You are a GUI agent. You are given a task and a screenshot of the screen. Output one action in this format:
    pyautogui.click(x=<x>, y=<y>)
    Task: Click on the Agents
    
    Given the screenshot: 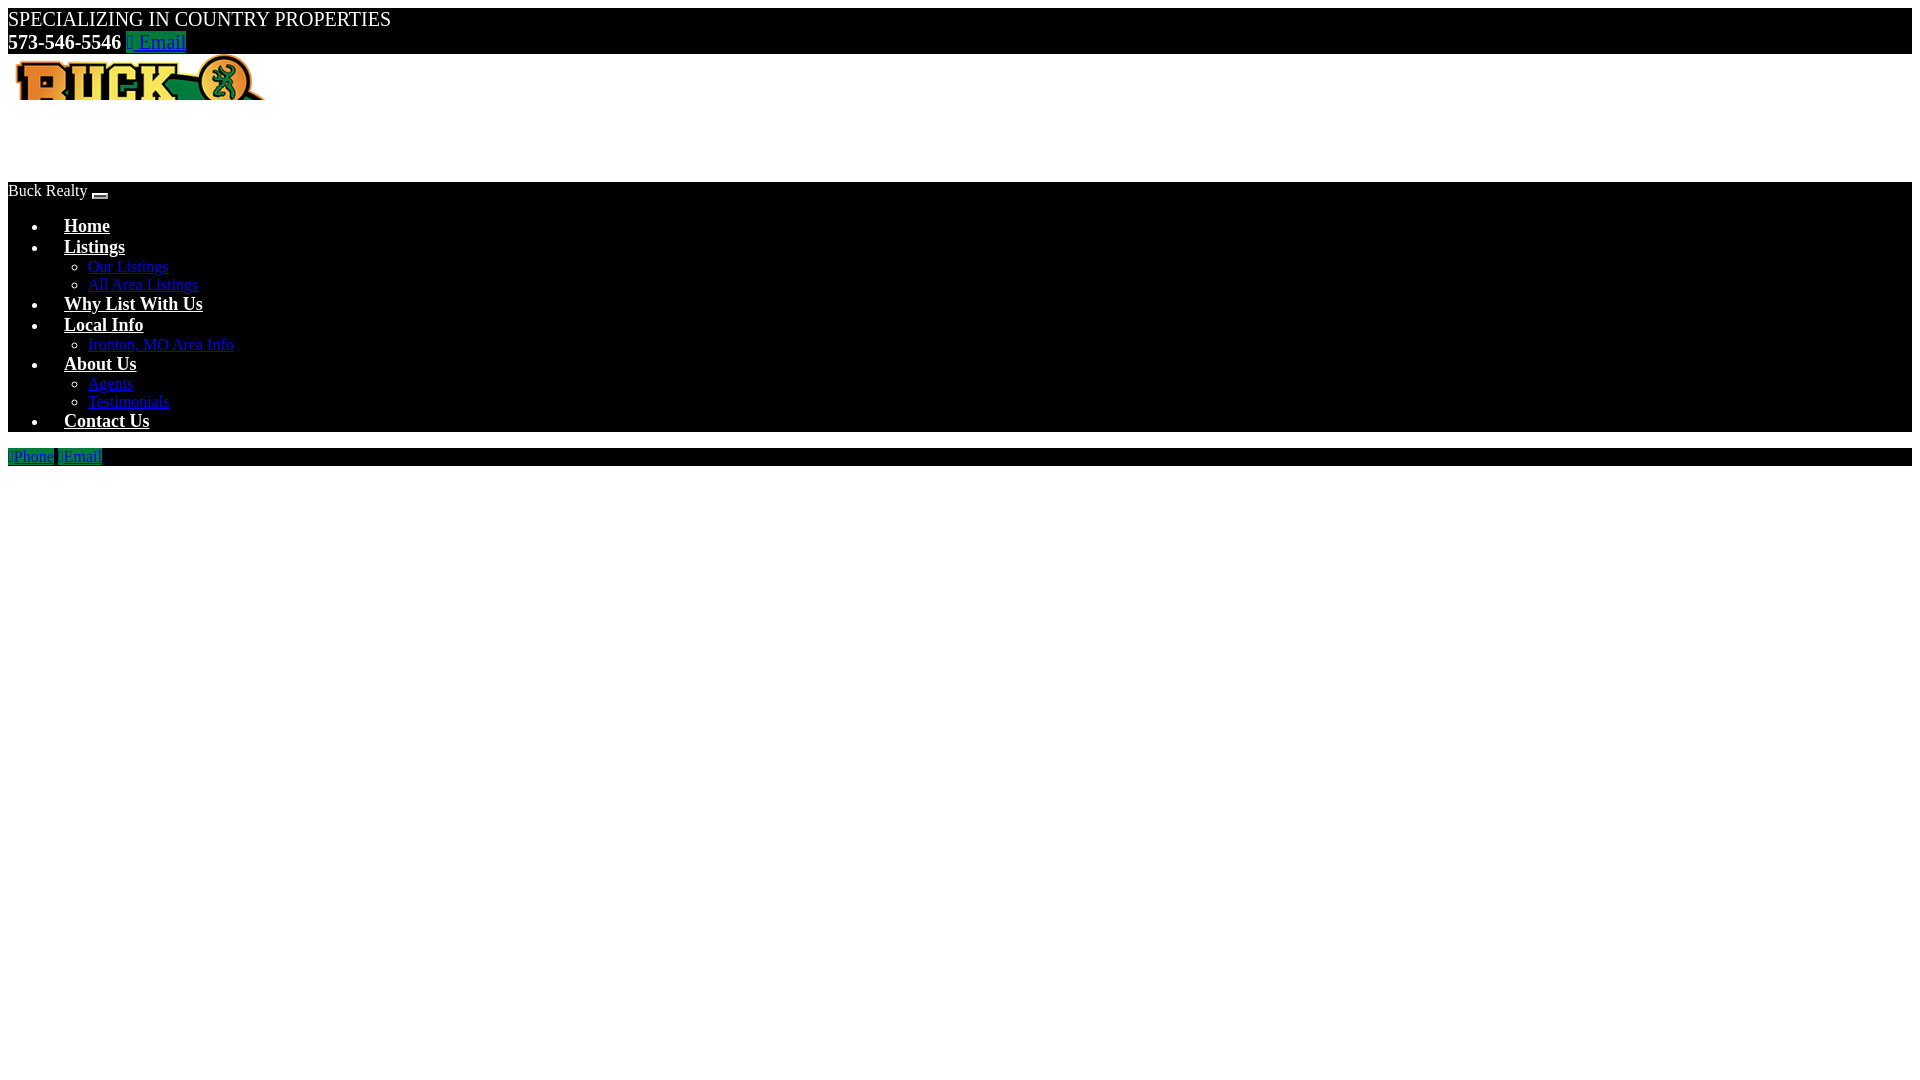 What is the action you would take?
    pyautogui.click(x=110, y=383)
    